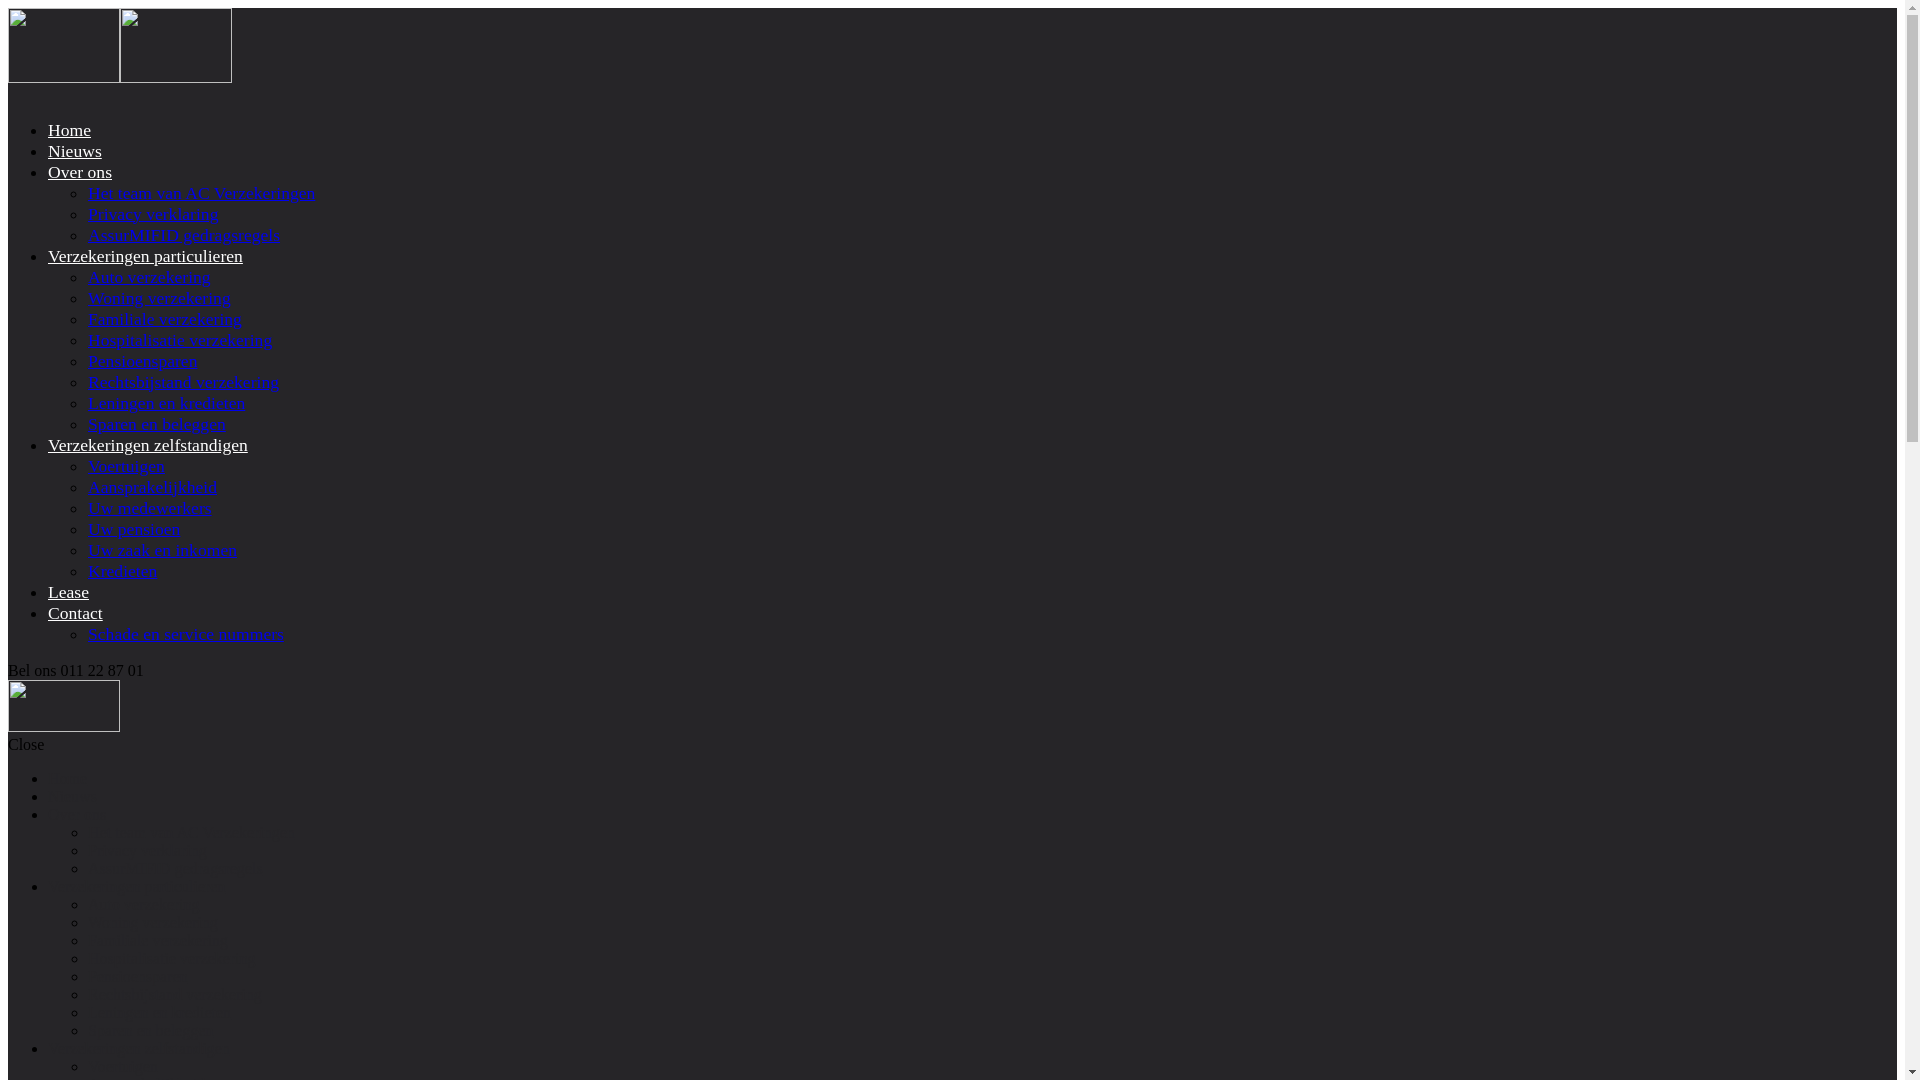  Describe the element at coordinates (75, 151) in the screenshot. I see `Nieuws` at that location.